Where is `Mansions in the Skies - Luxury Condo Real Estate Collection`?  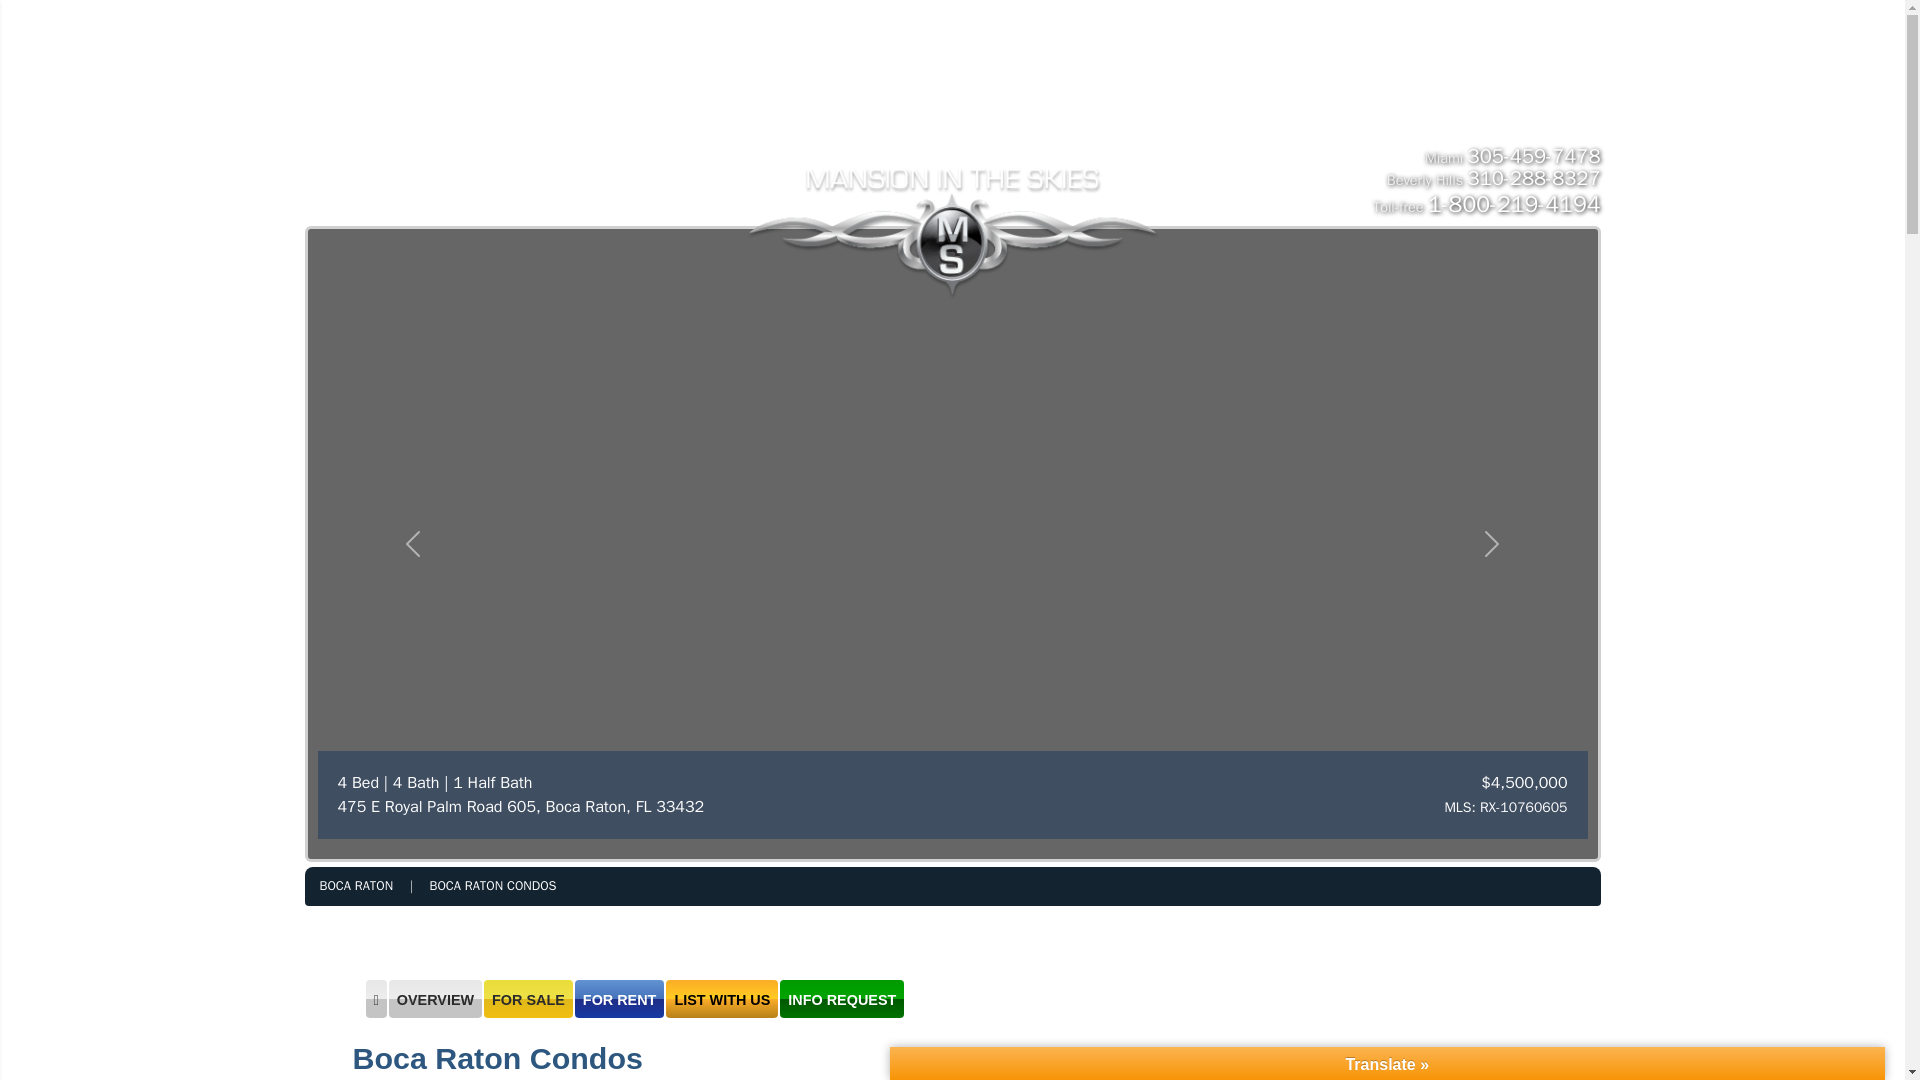 Mansions in the Skies - Luxury Condo Real Estate Collection is located at coordinates (952, 192).